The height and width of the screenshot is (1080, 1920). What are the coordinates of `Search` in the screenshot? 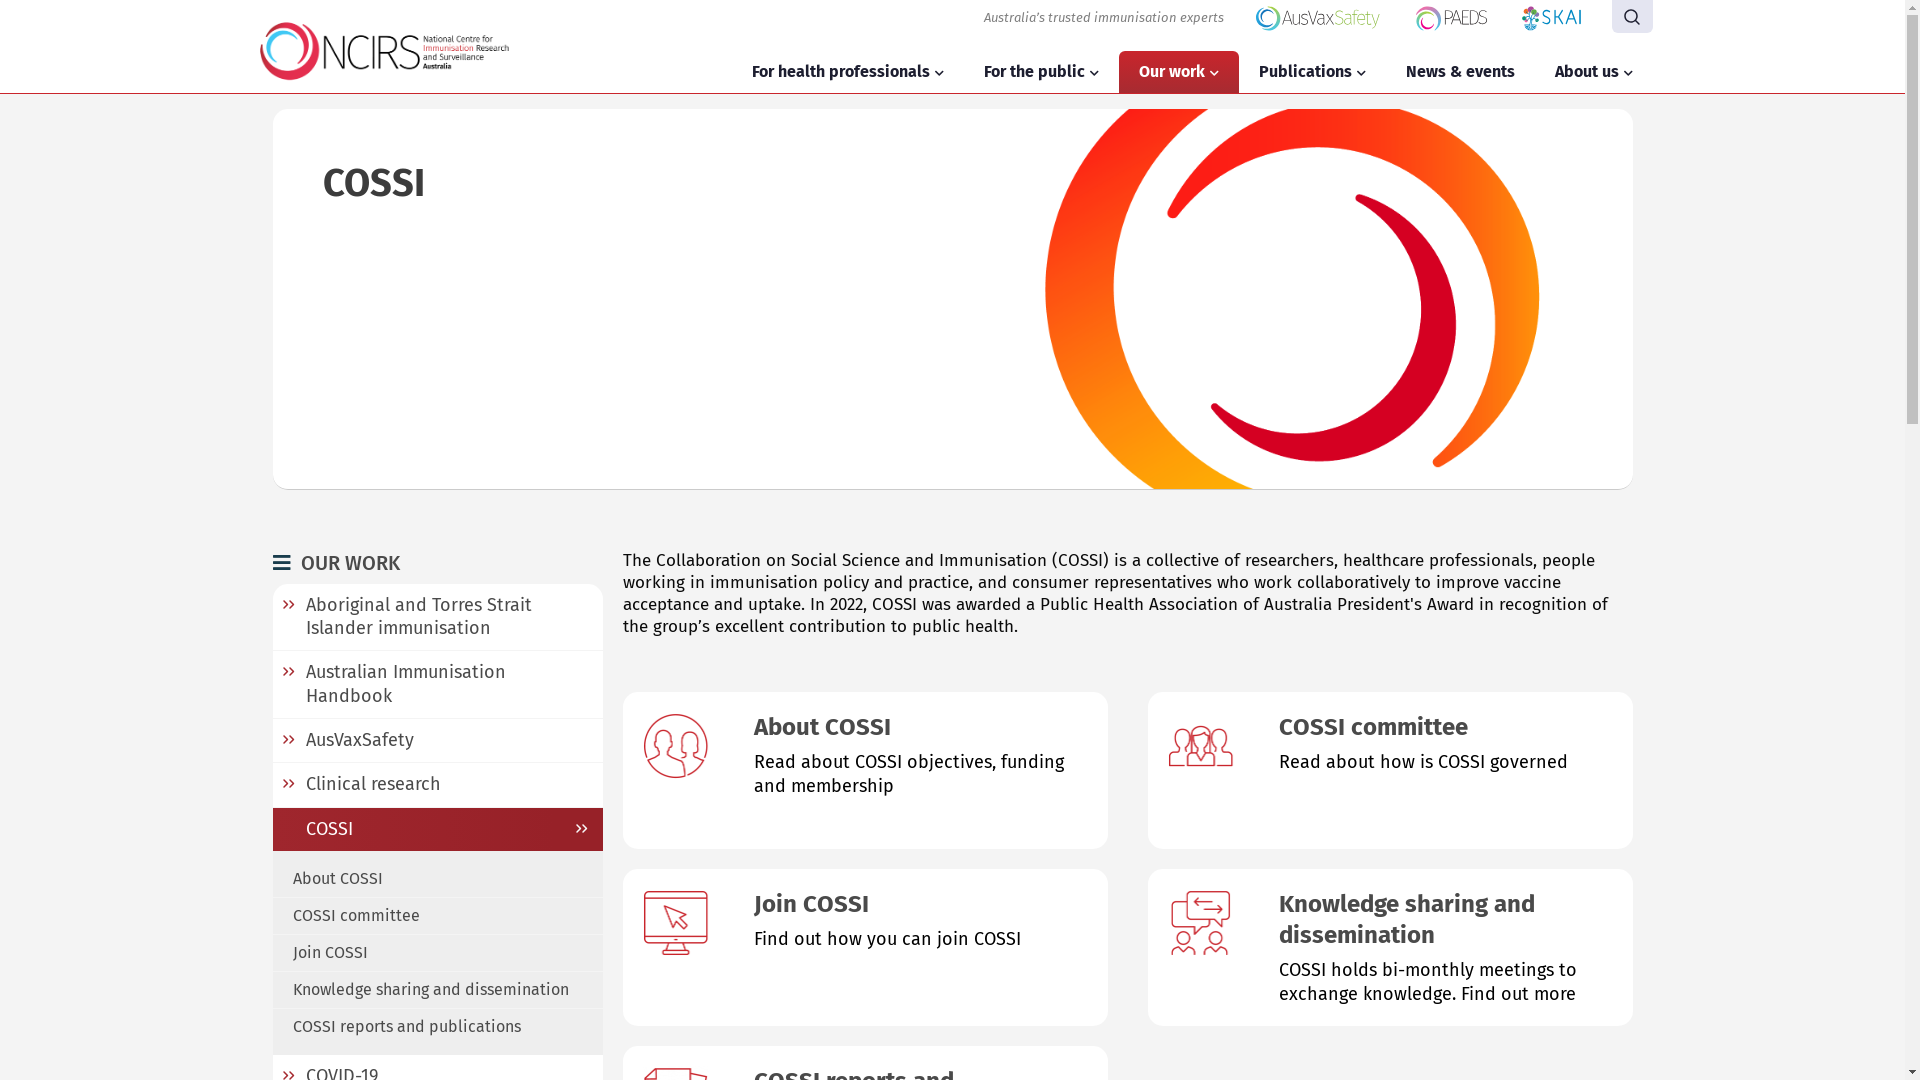 It's located at (1632, 16).